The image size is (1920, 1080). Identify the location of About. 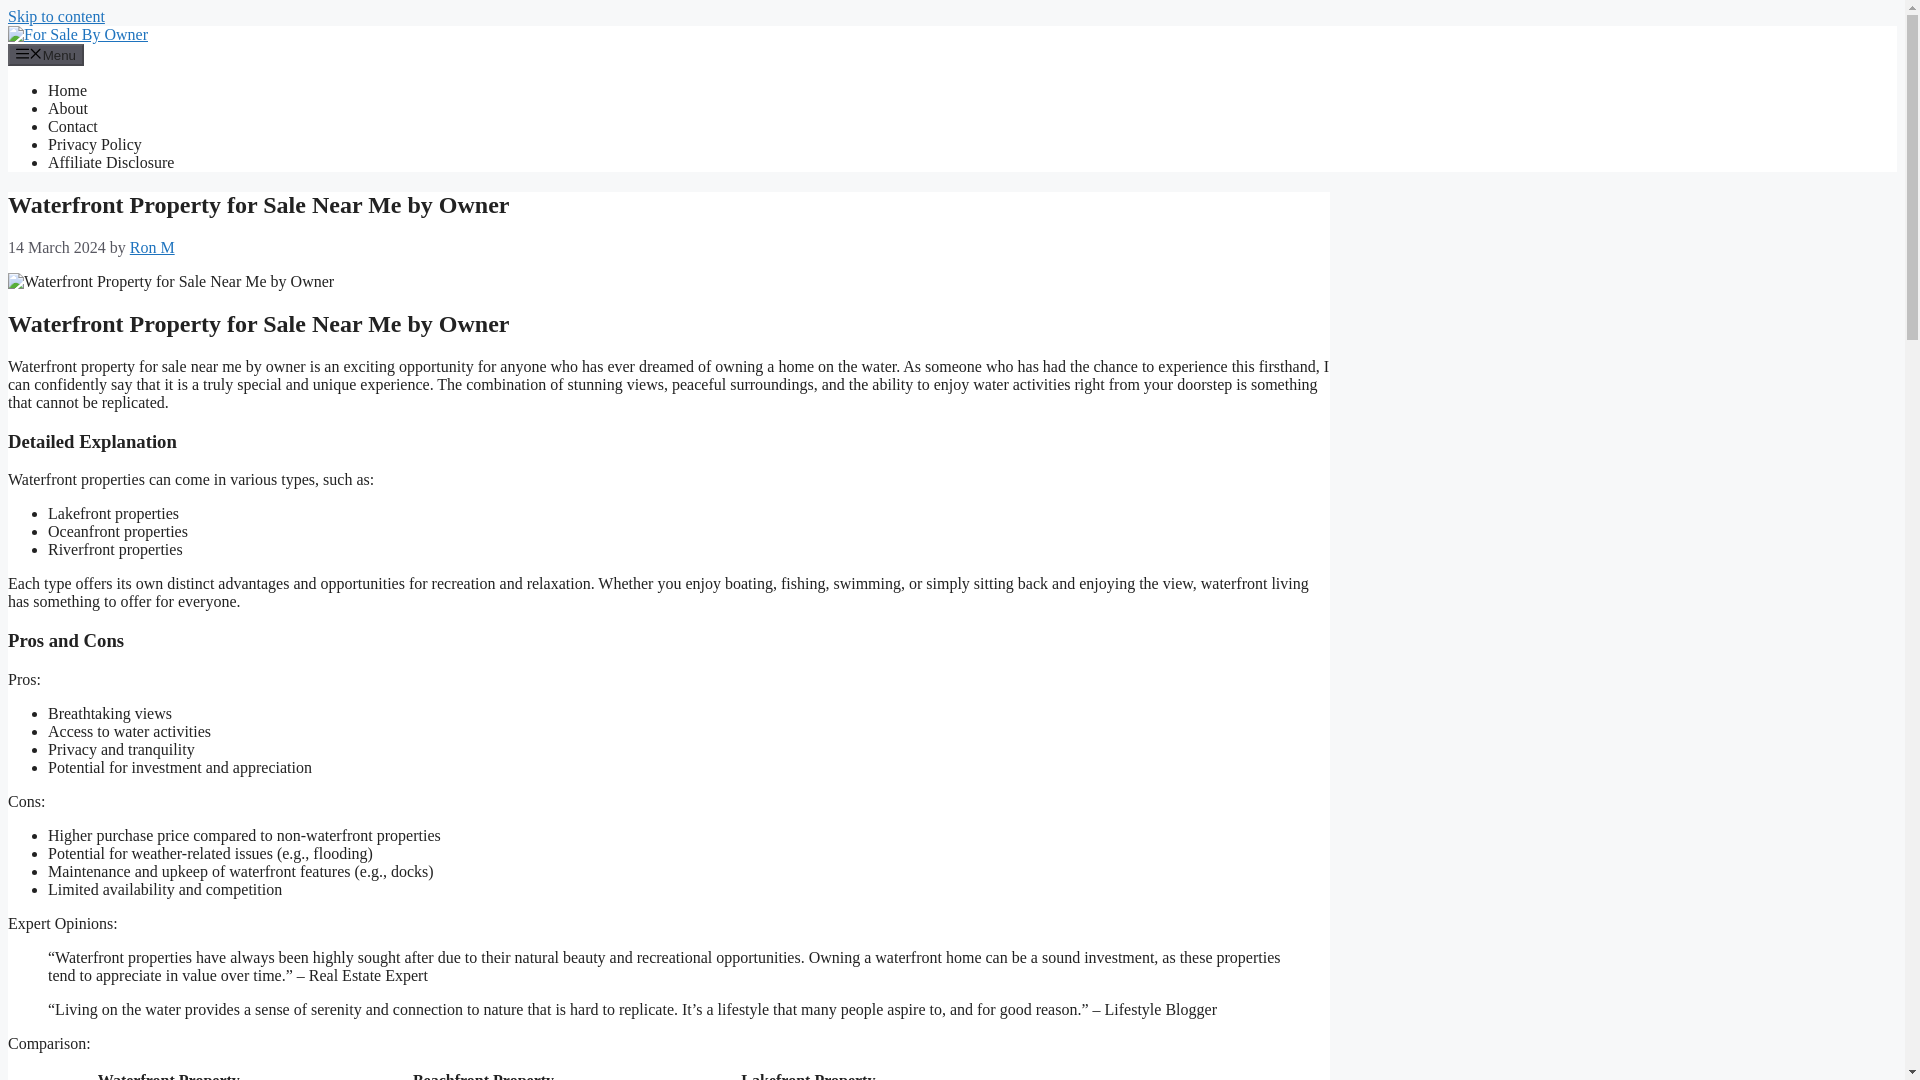
(68, 108).